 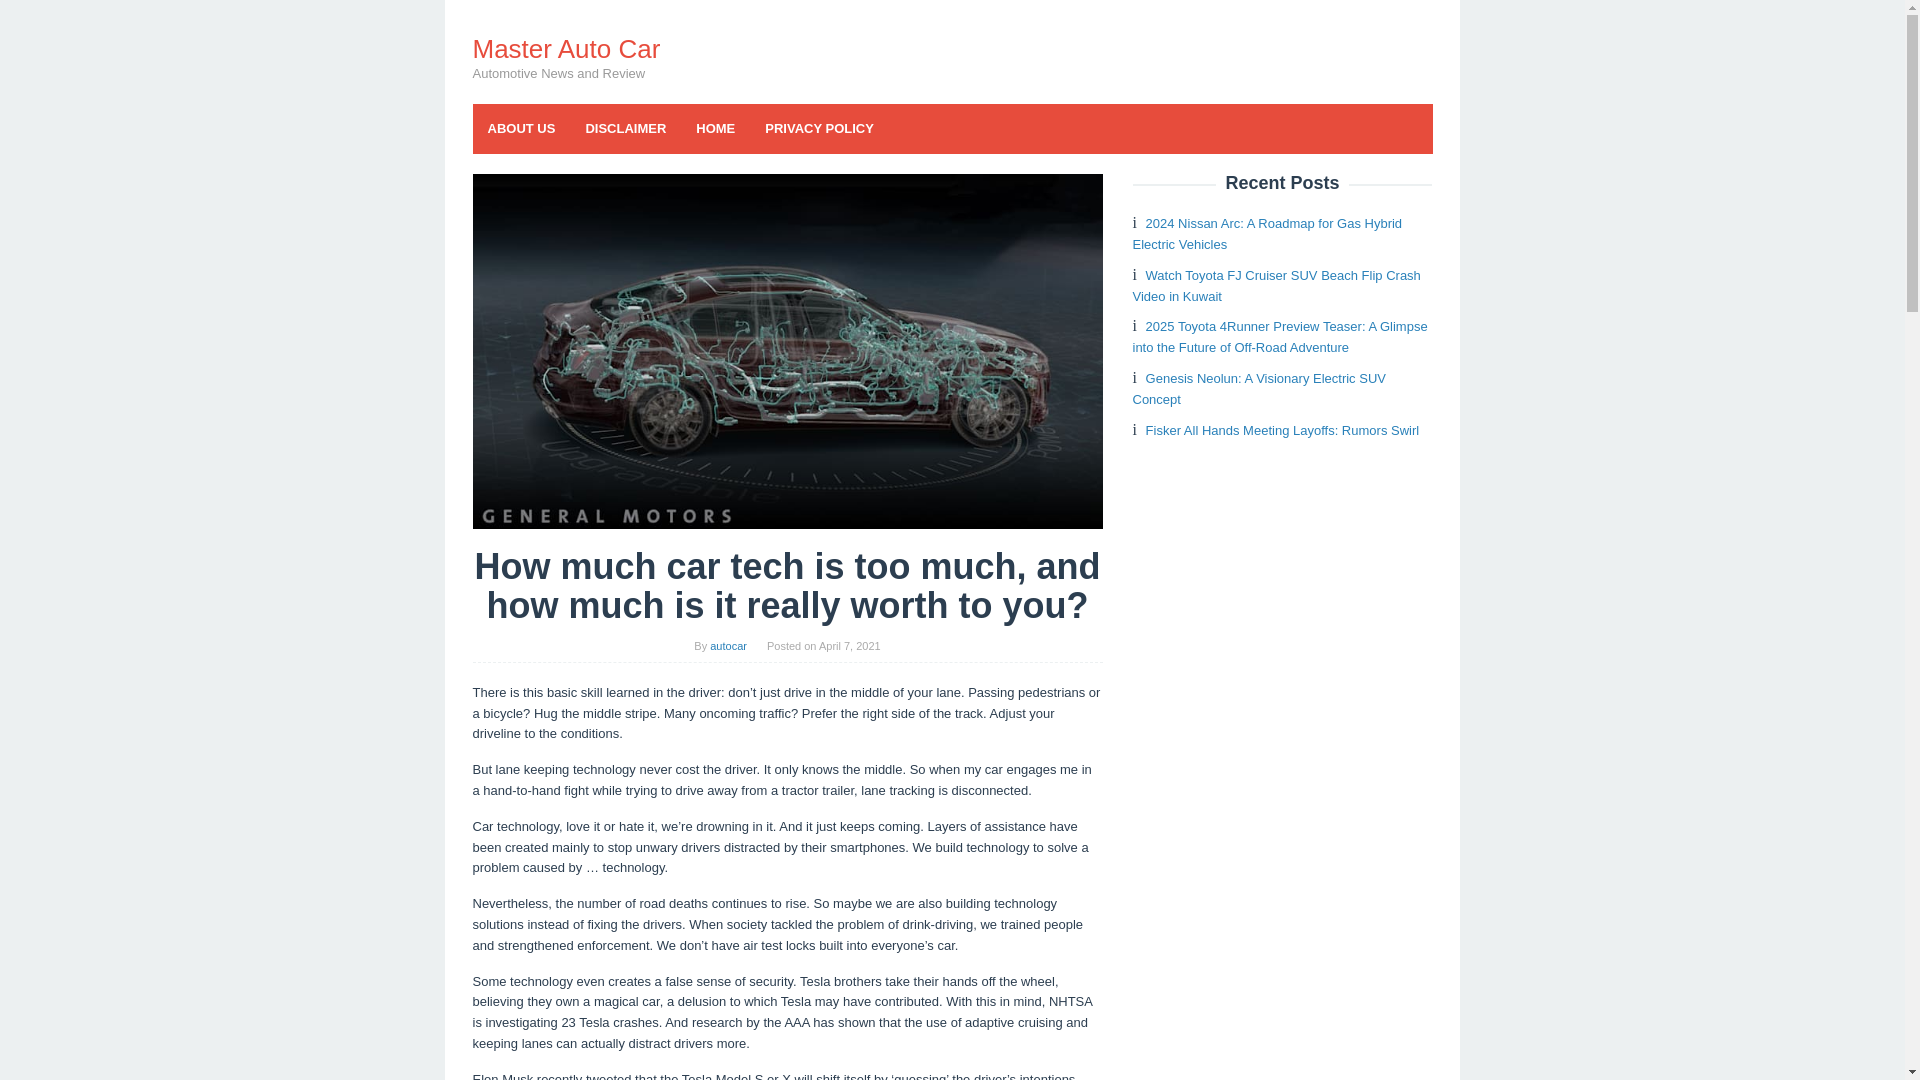 What do you see at coordinates (521, 128) in the screenshot?
I see `ABOUT US` at bounding box center [521, 128].